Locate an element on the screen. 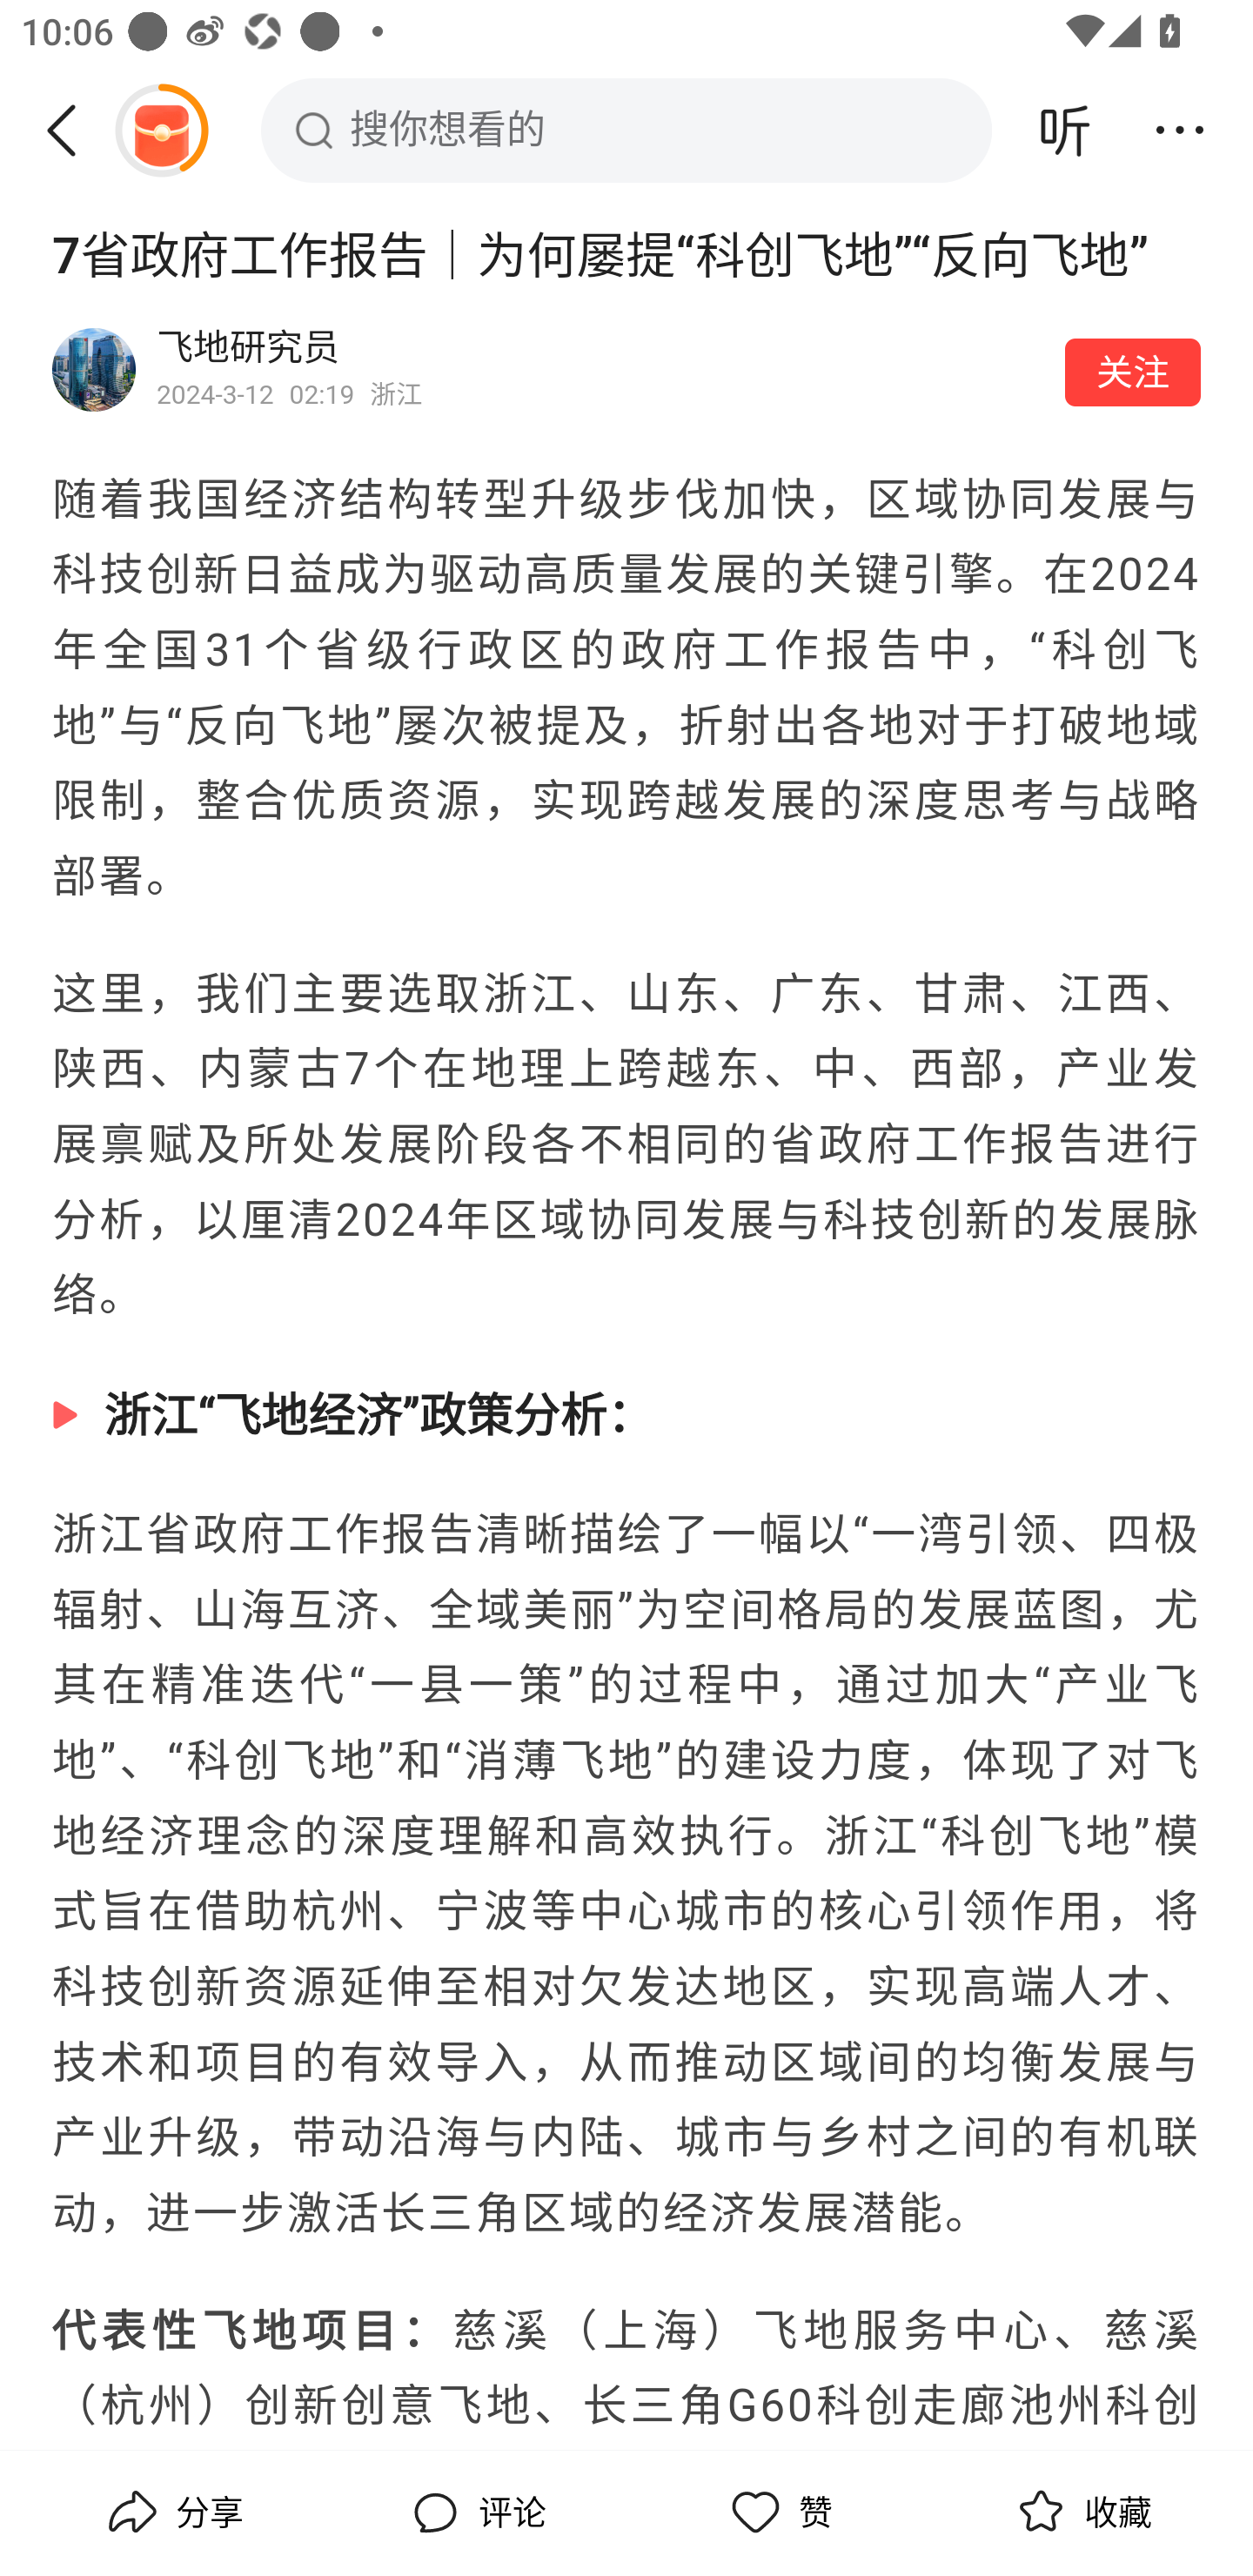 This screenshot has width=1253, height=2576. 更多操作 is located at coordinates (1180, 130).